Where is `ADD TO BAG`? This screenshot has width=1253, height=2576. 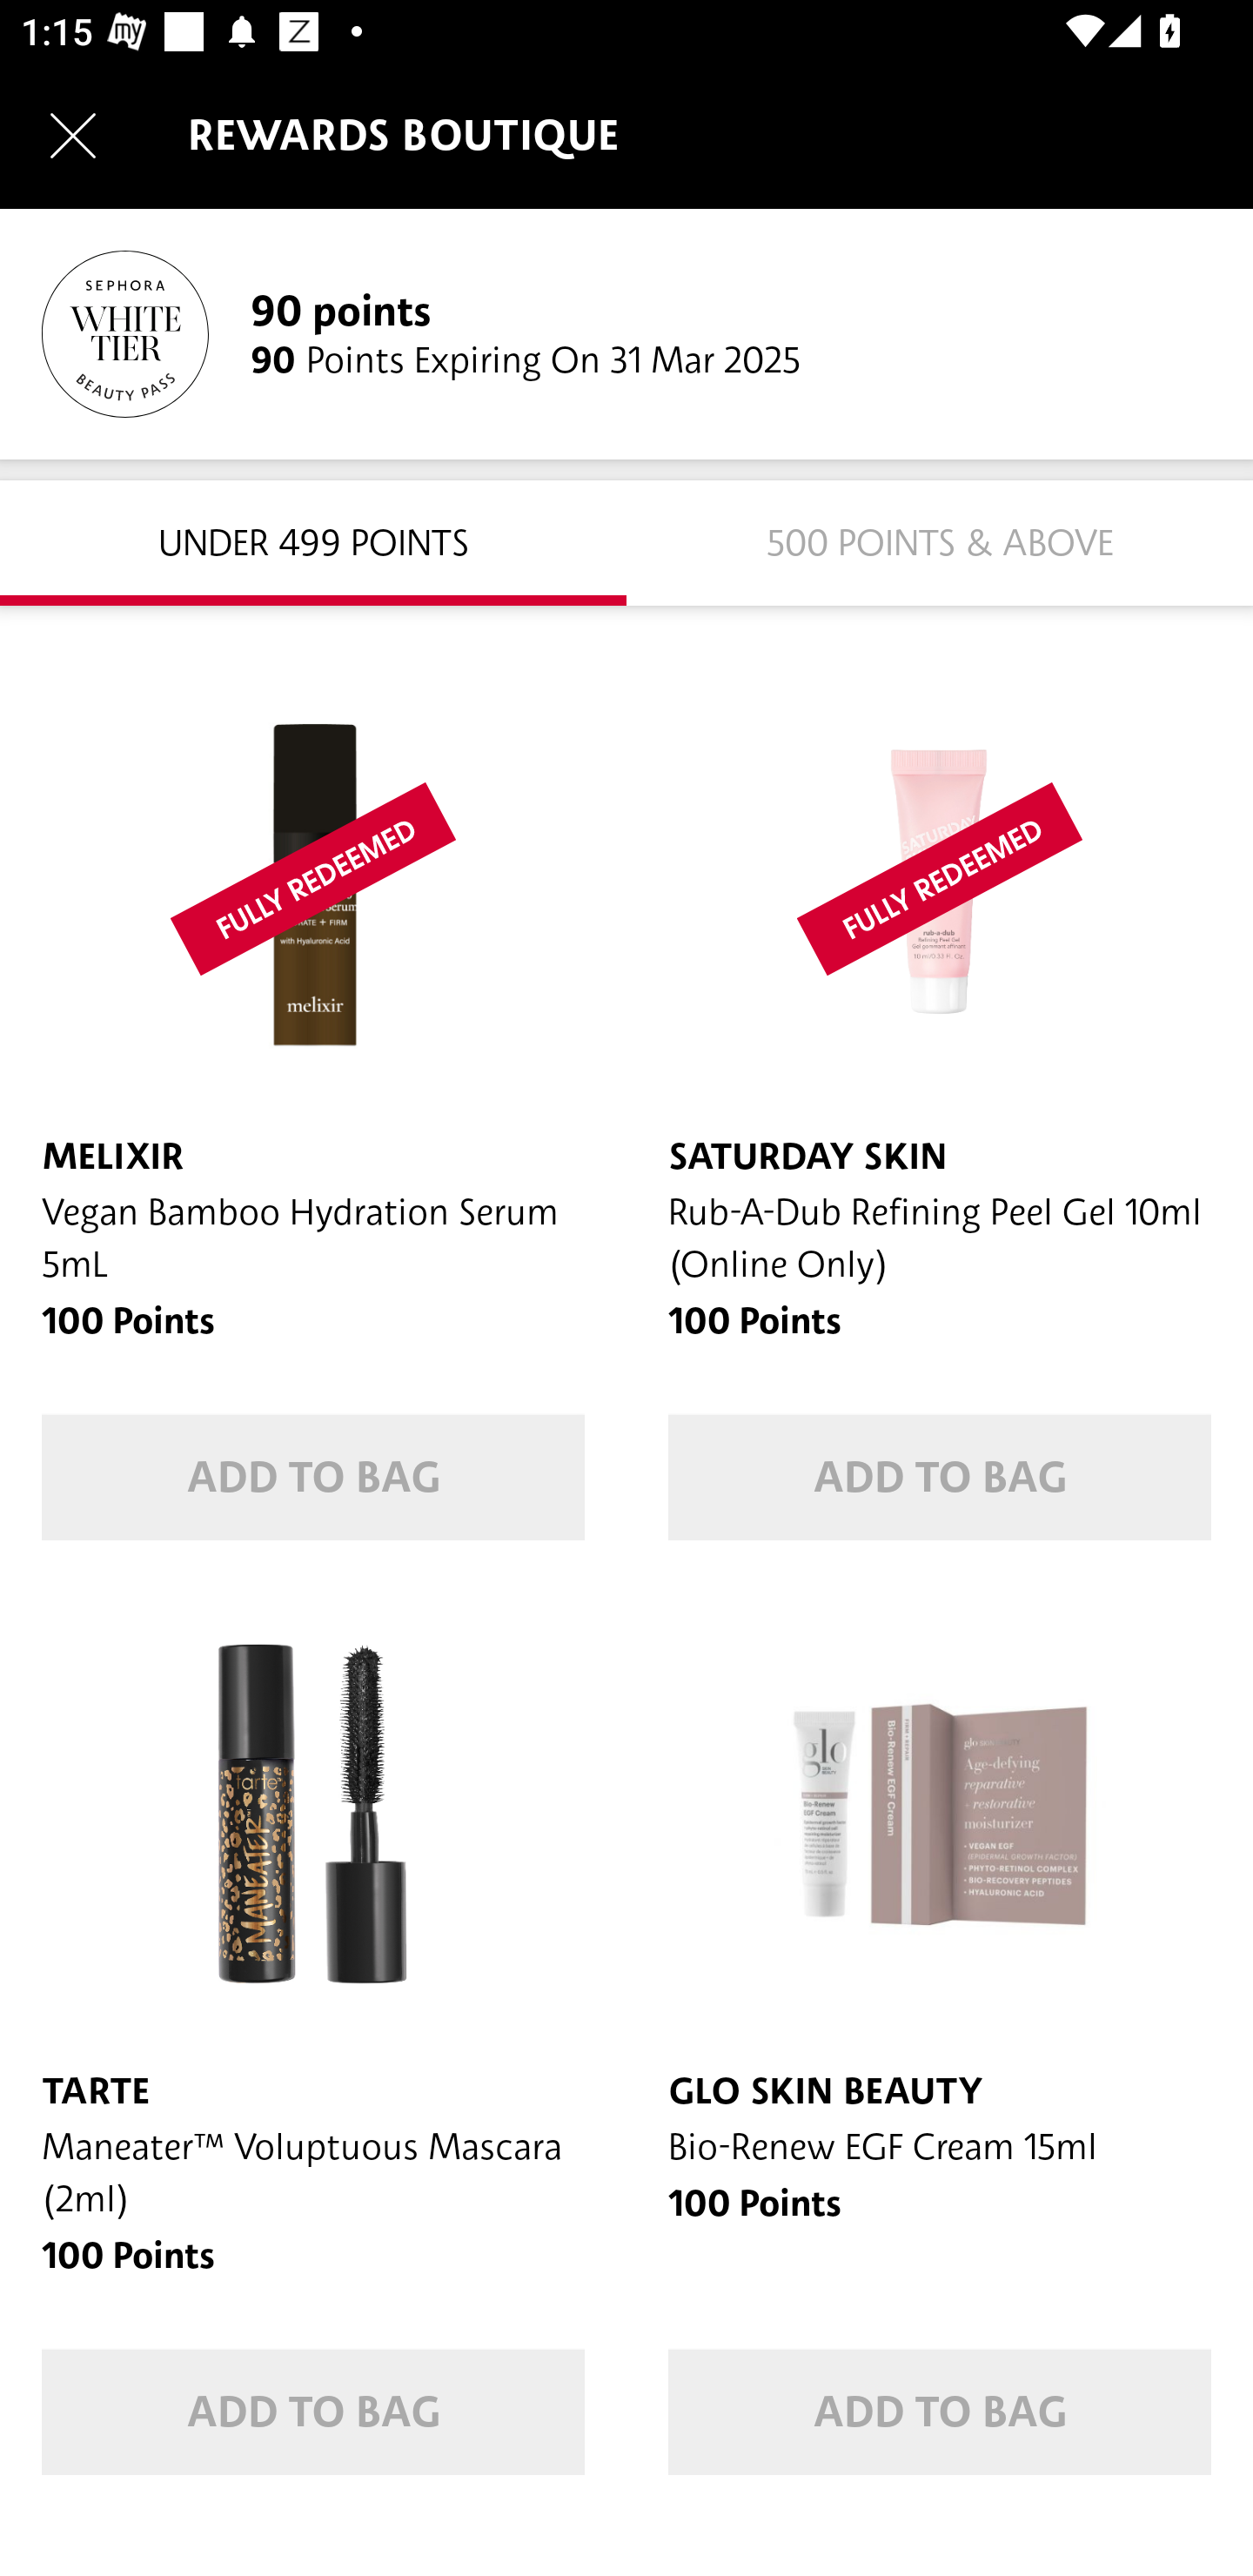 ADD TO BAG is located at coordinates (940, 2412).